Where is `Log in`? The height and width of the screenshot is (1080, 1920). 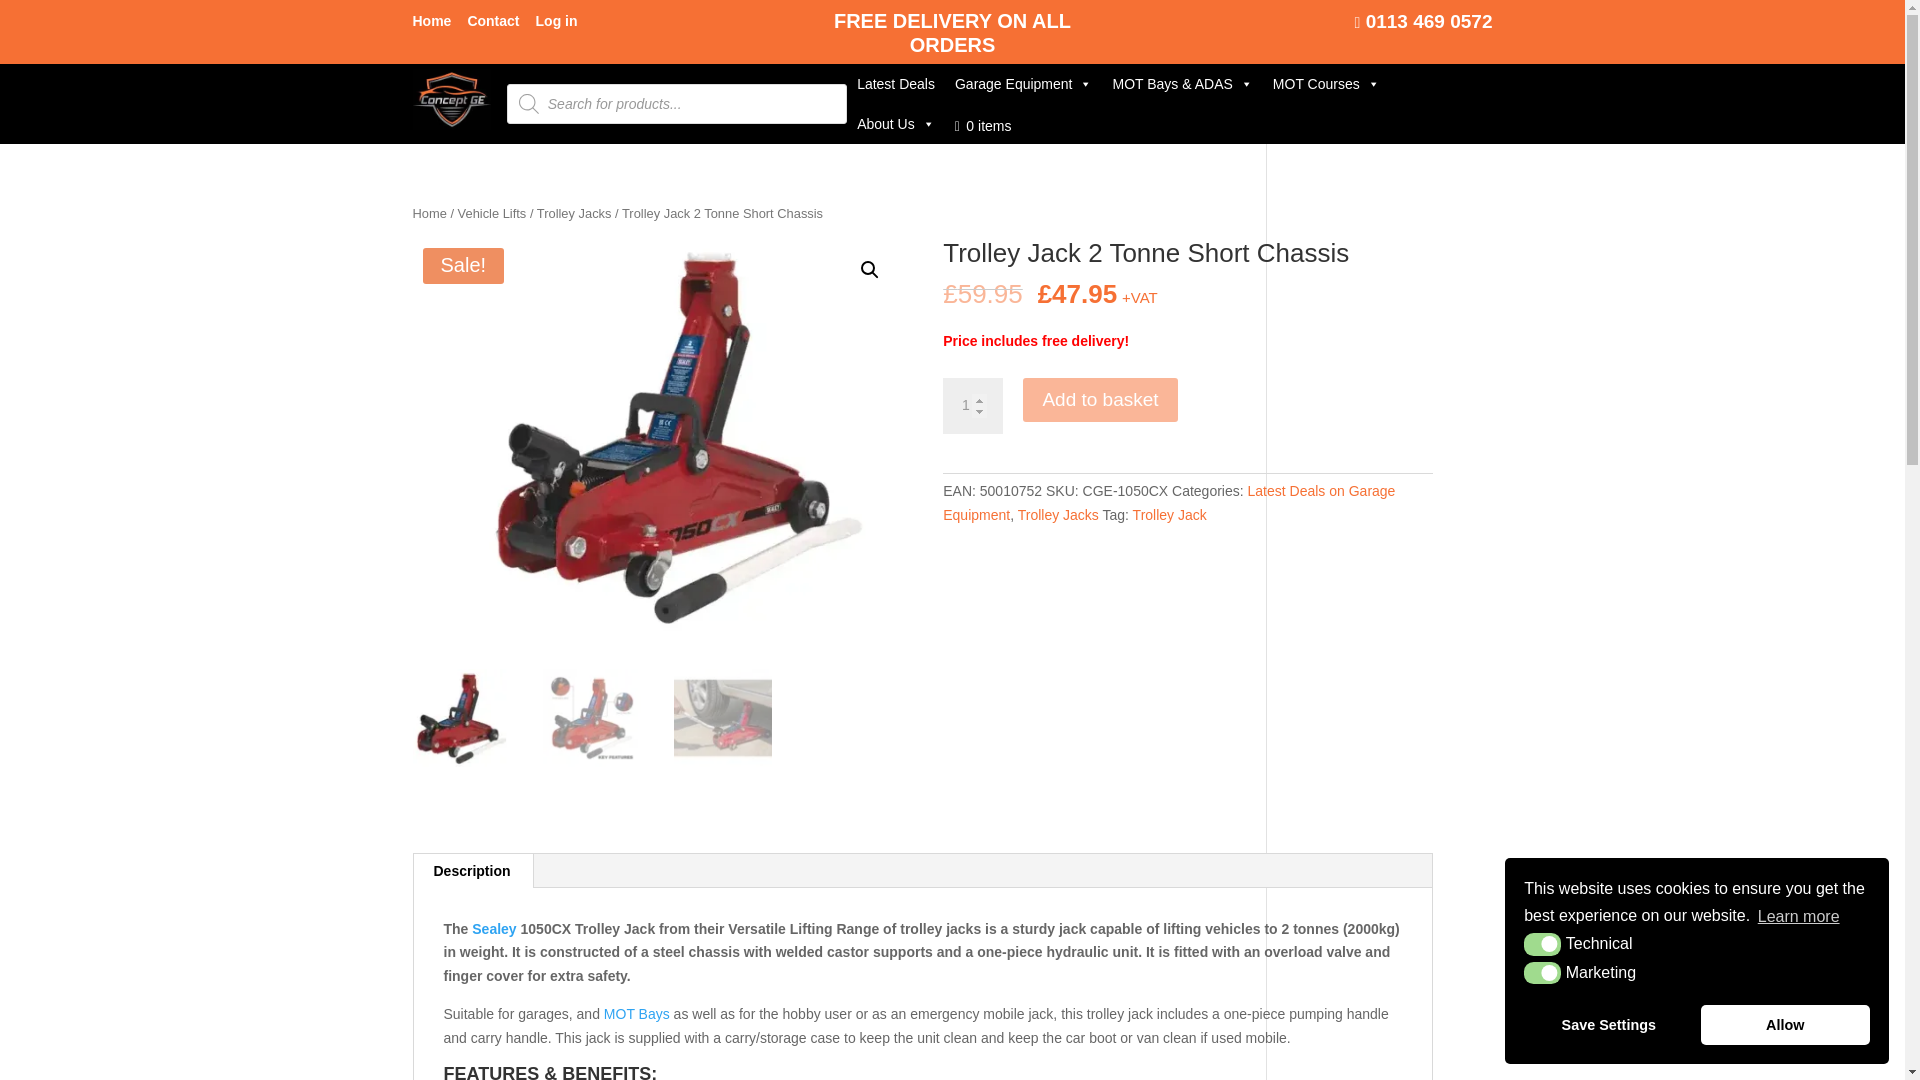 Log in is located at coordinates (556, 24).